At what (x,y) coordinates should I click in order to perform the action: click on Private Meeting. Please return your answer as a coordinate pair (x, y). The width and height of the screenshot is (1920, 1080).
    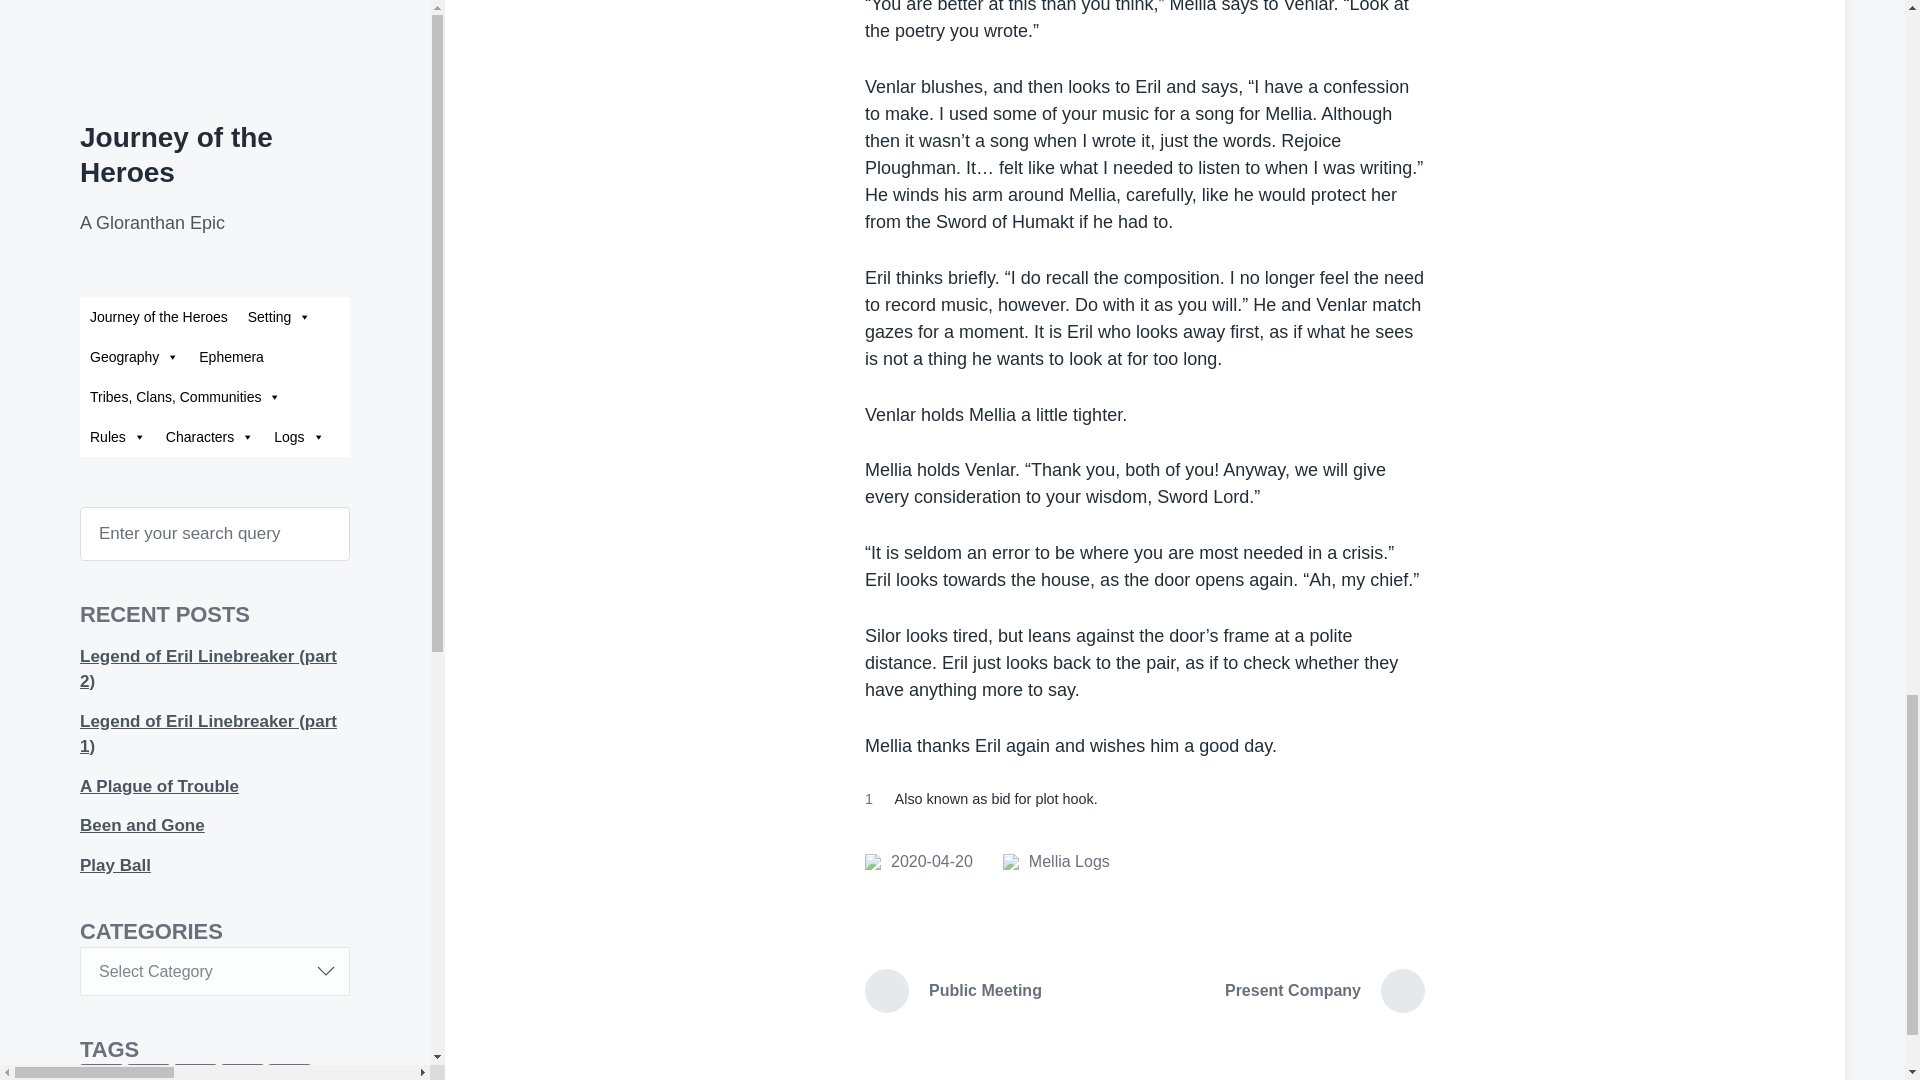
    Looking at the image, I should click on (919, 861).